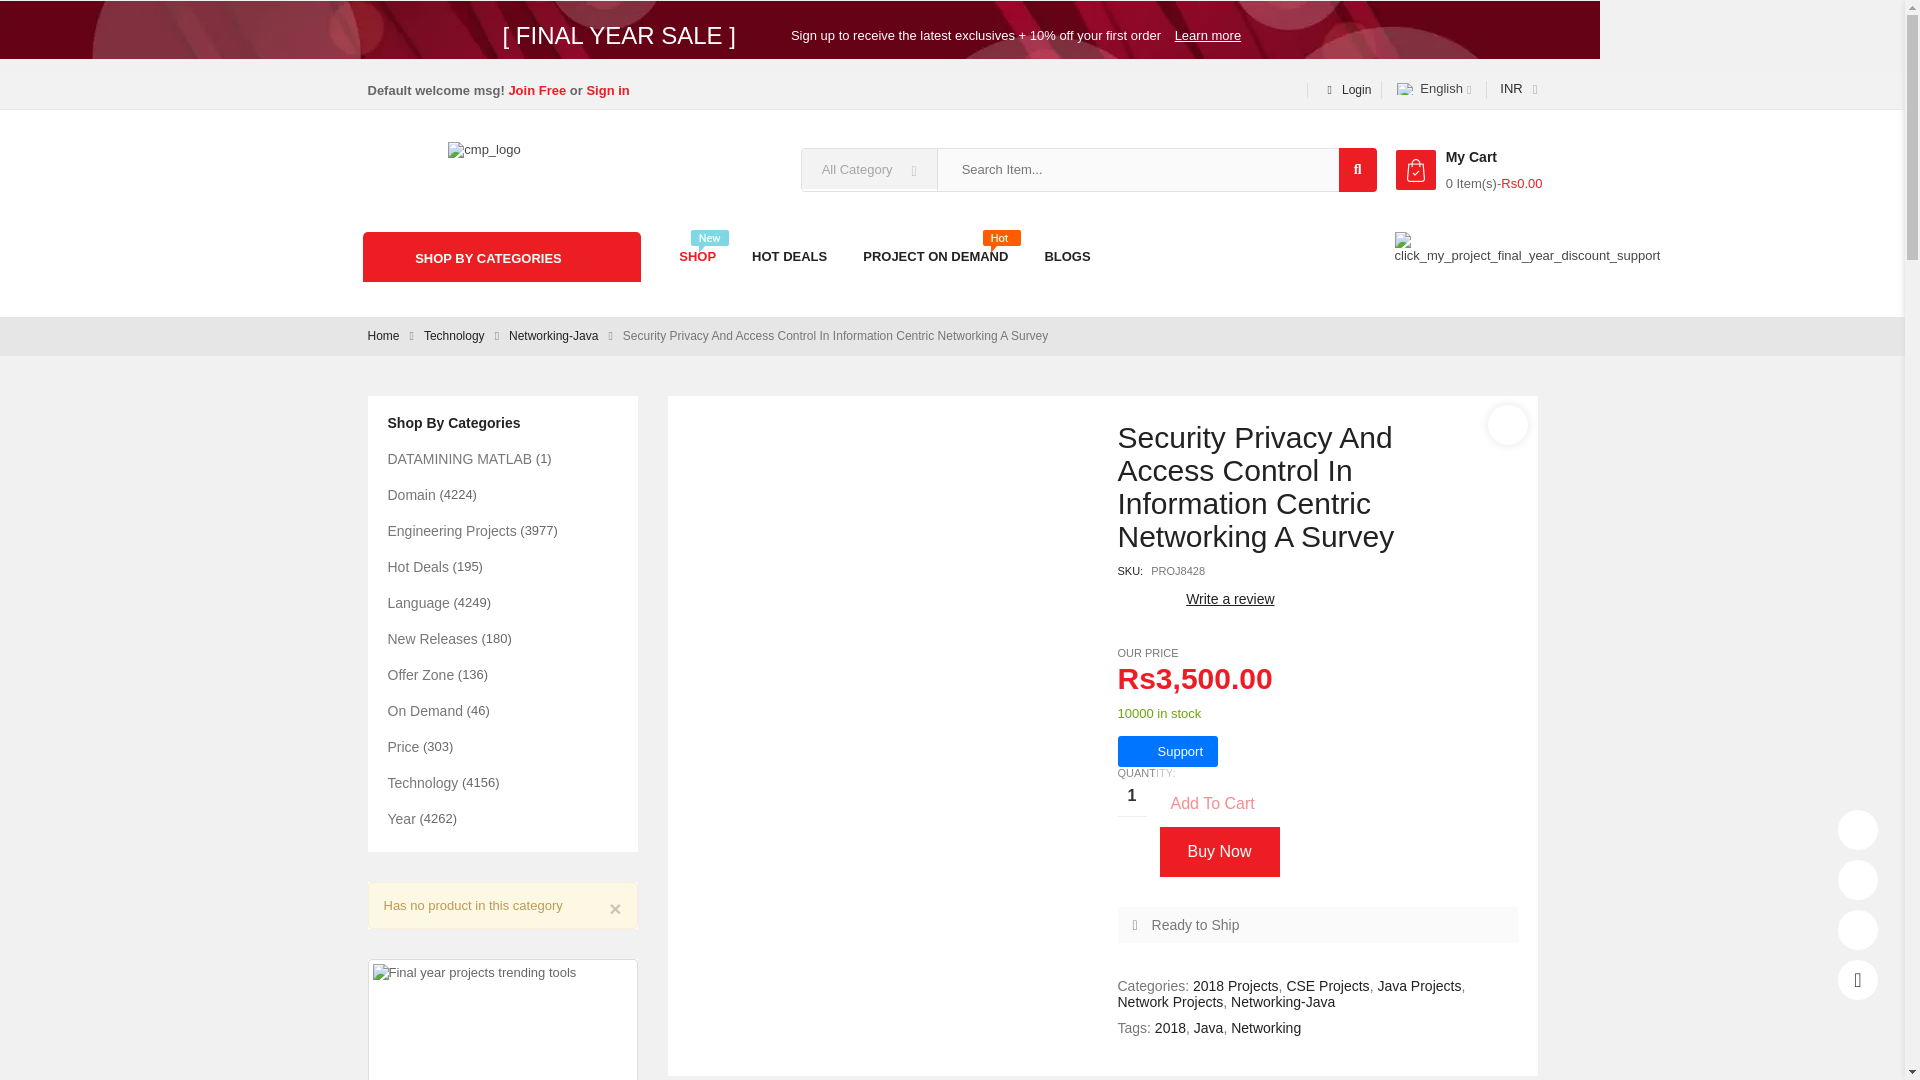 Image resolution: width=1920 pixels, height=1080 pixels. I want to click on Final year projects trending tools, so click(502, 1022).